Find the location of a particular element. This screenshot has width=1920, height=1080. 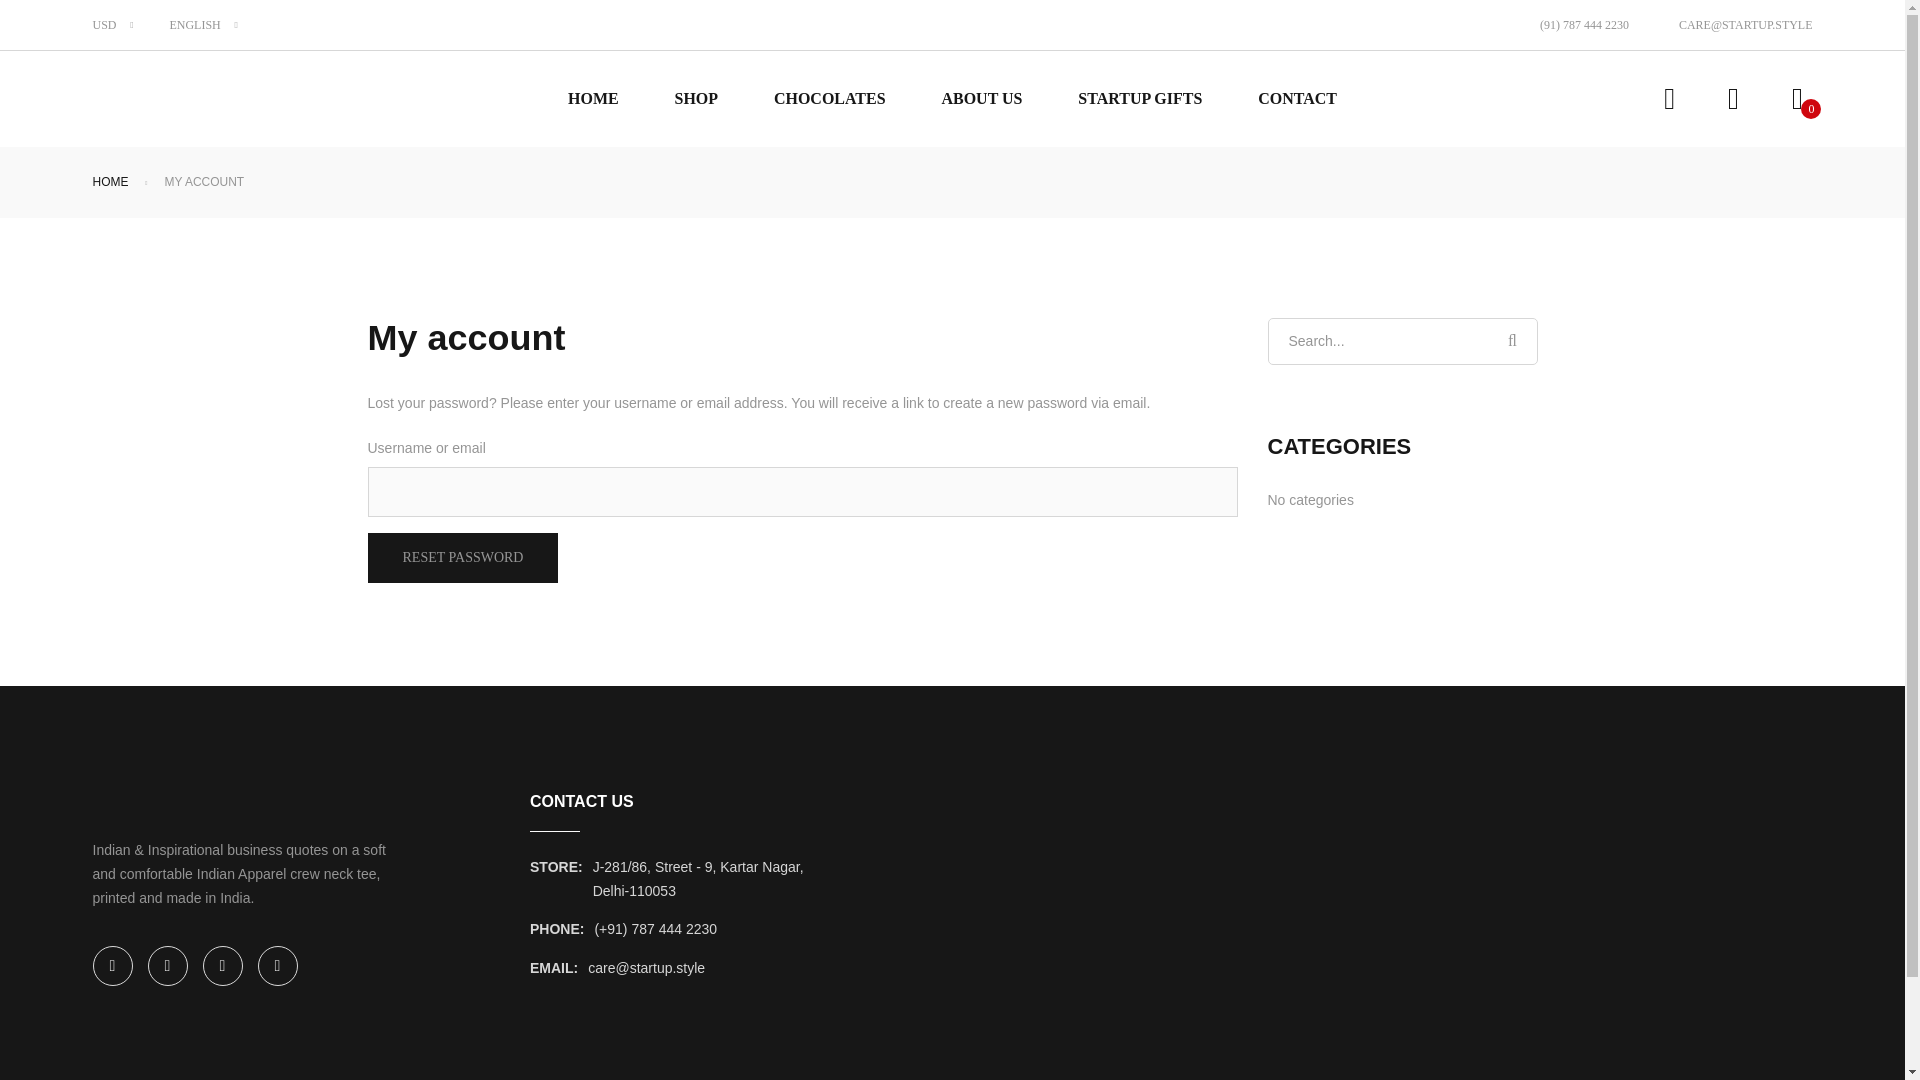

Follow us on Facebook is located at coordinates (112, 966).